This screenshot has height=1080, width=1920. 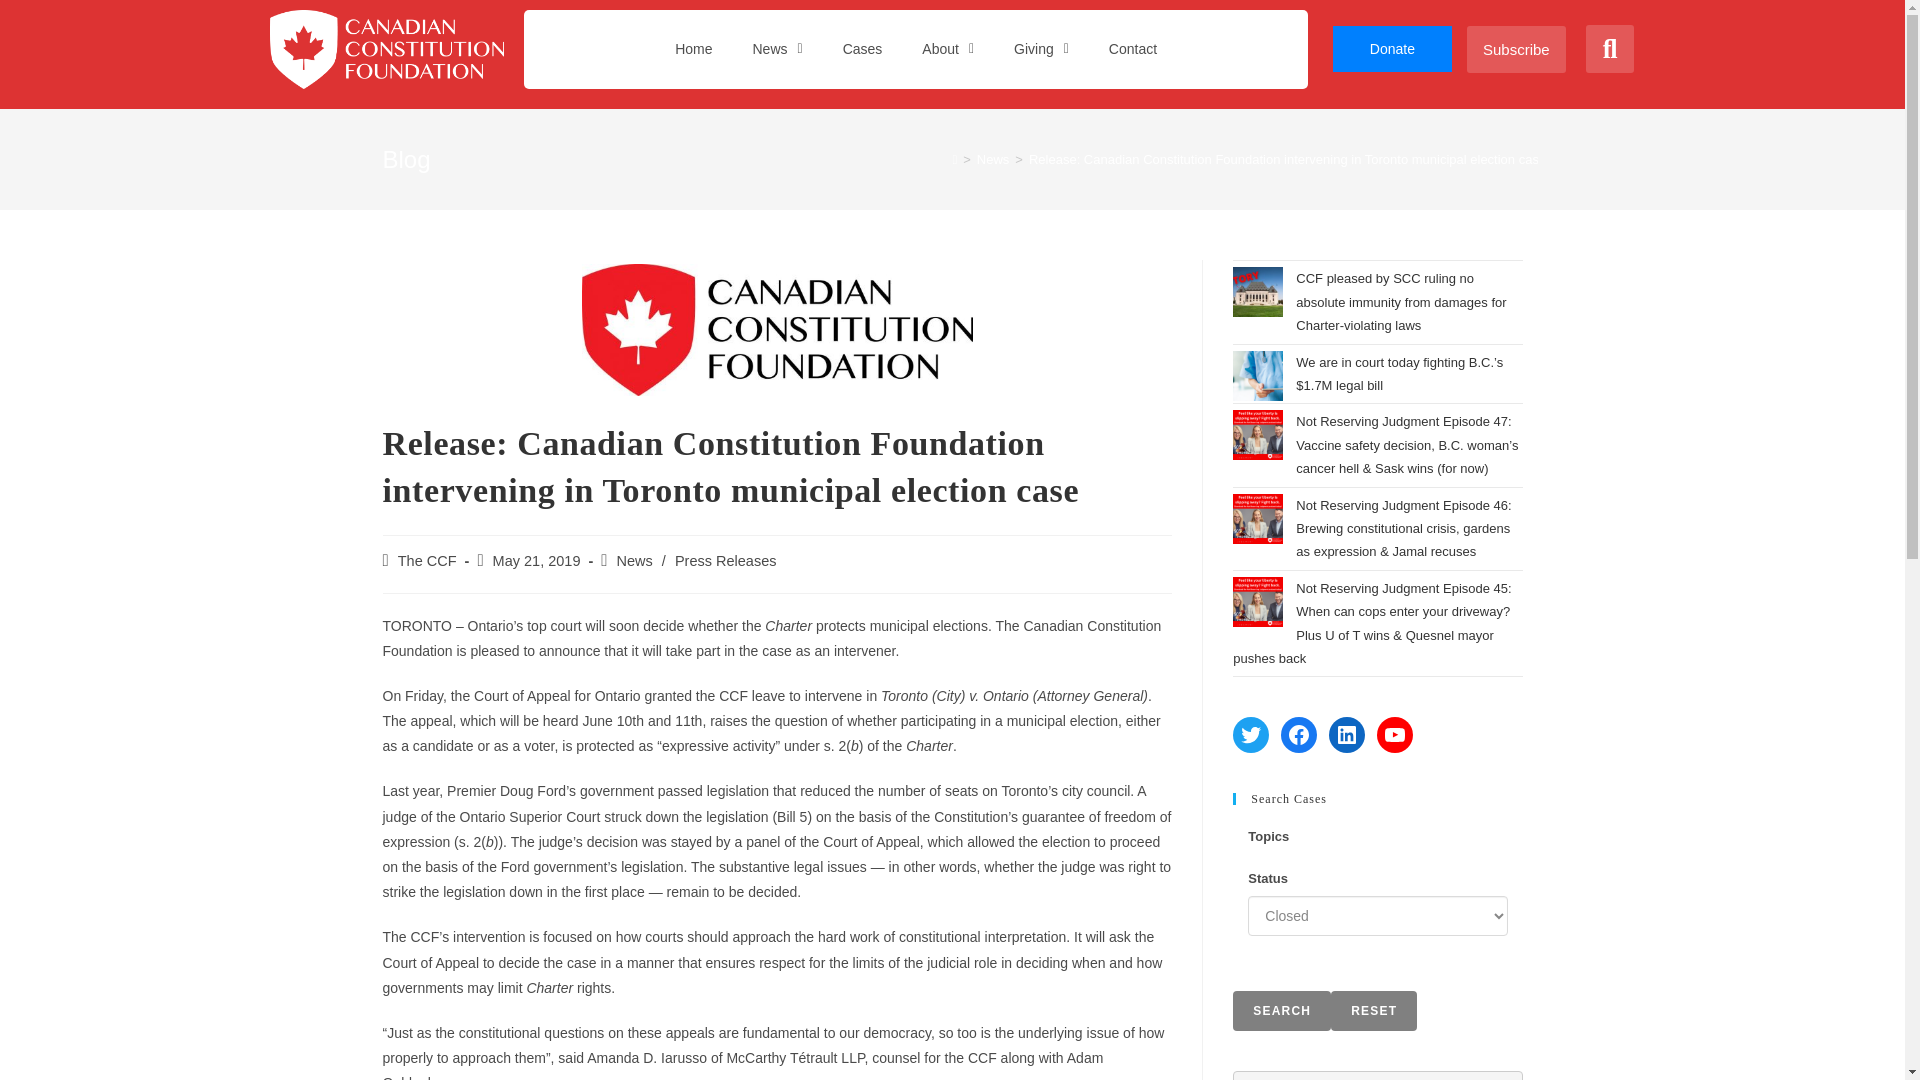 I want to click on News, so click(x=776, y=48).